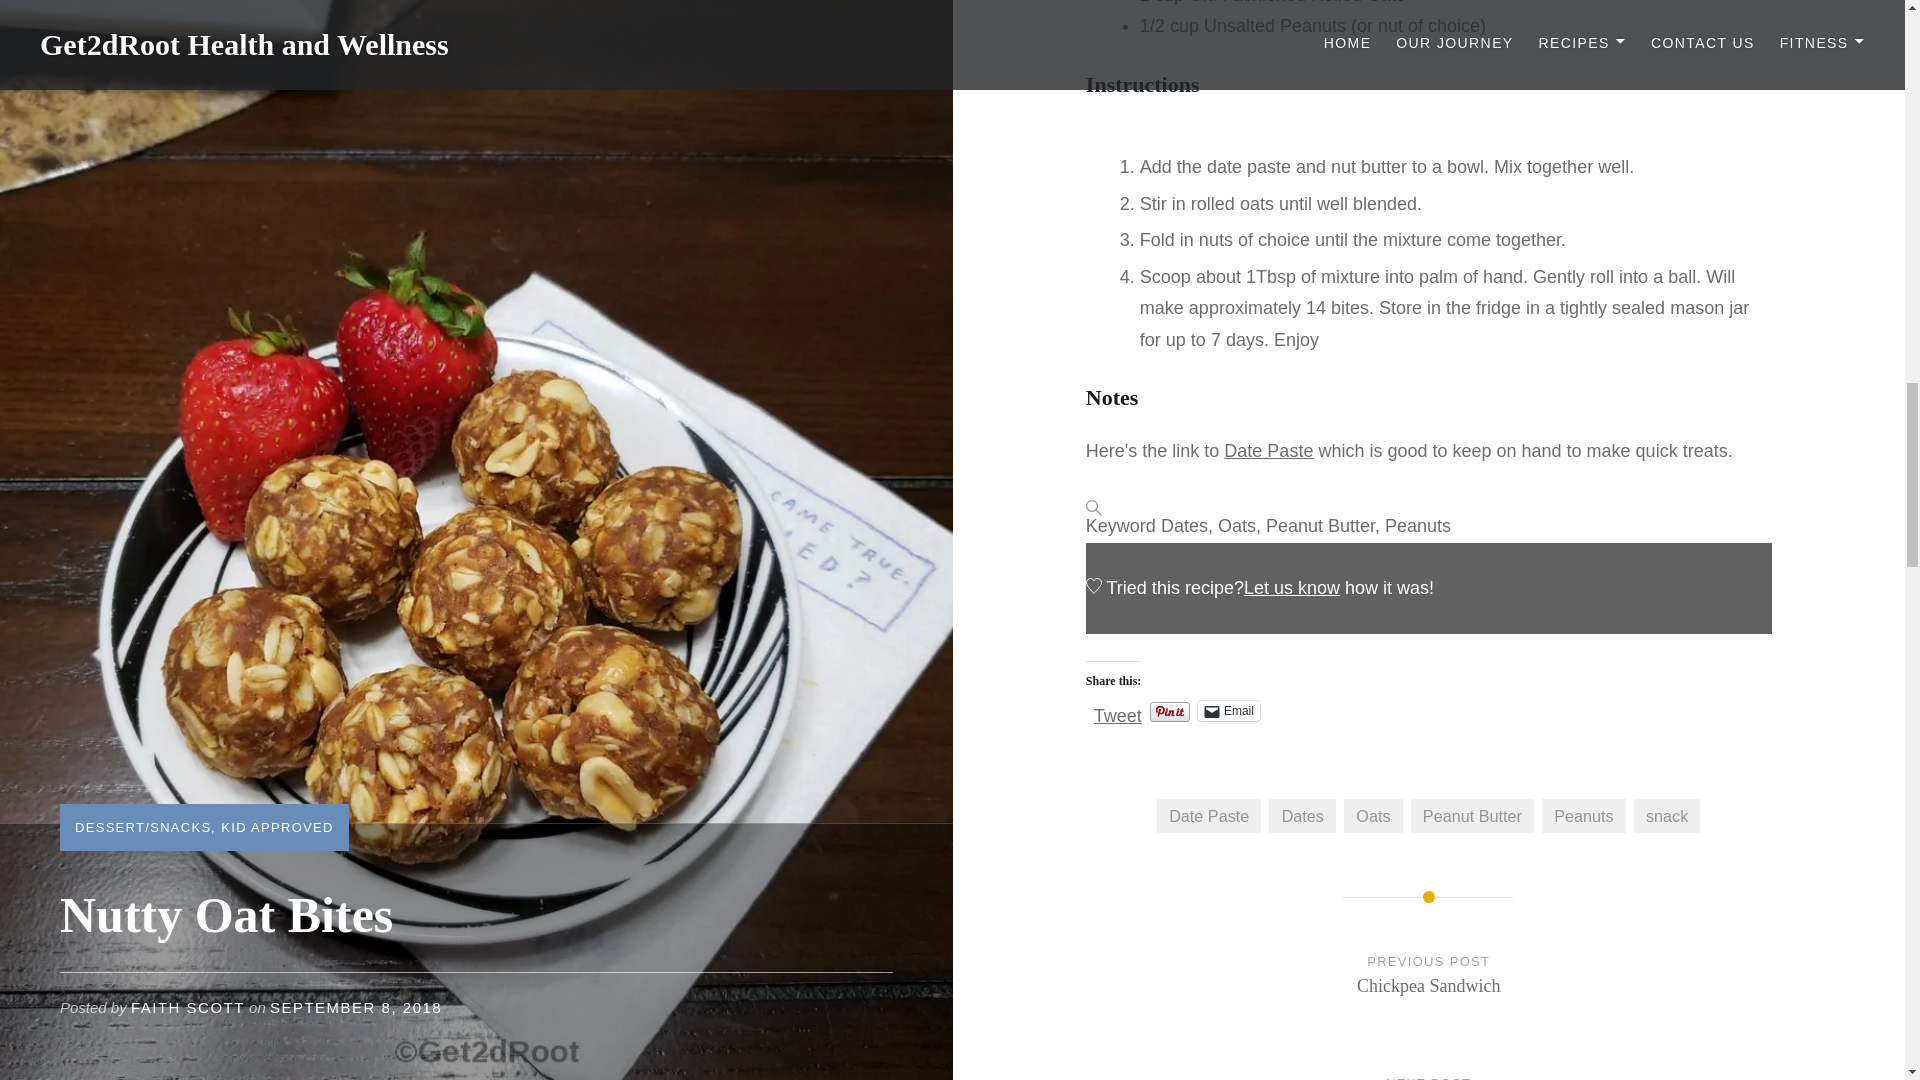 This screenshot has height=1080, width=1920. What do you see at coordinates (1209, 816) in the screenshot?
I see `Date Paste` at bounding box center [1209, 816].